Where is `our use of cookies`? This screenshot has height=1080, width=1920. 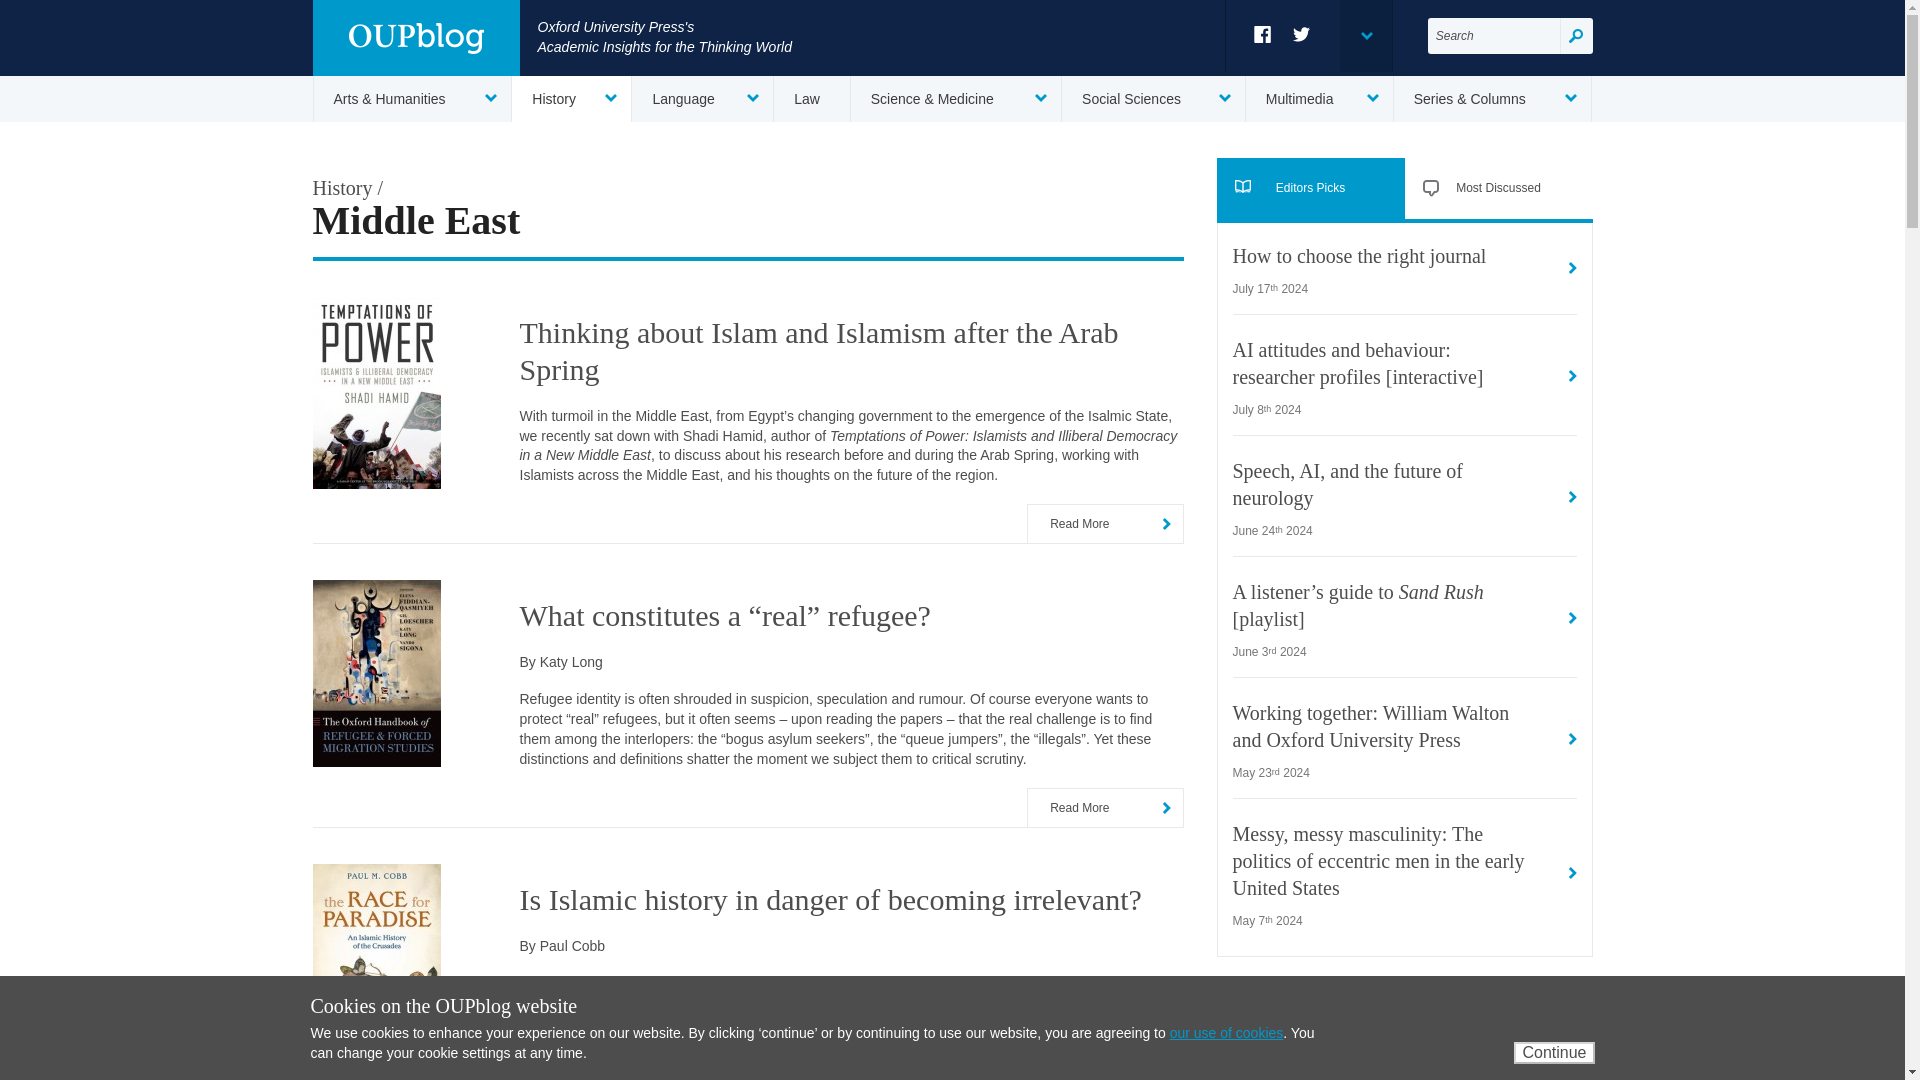
our use of cookies is located at coordinates (1226, 1032).